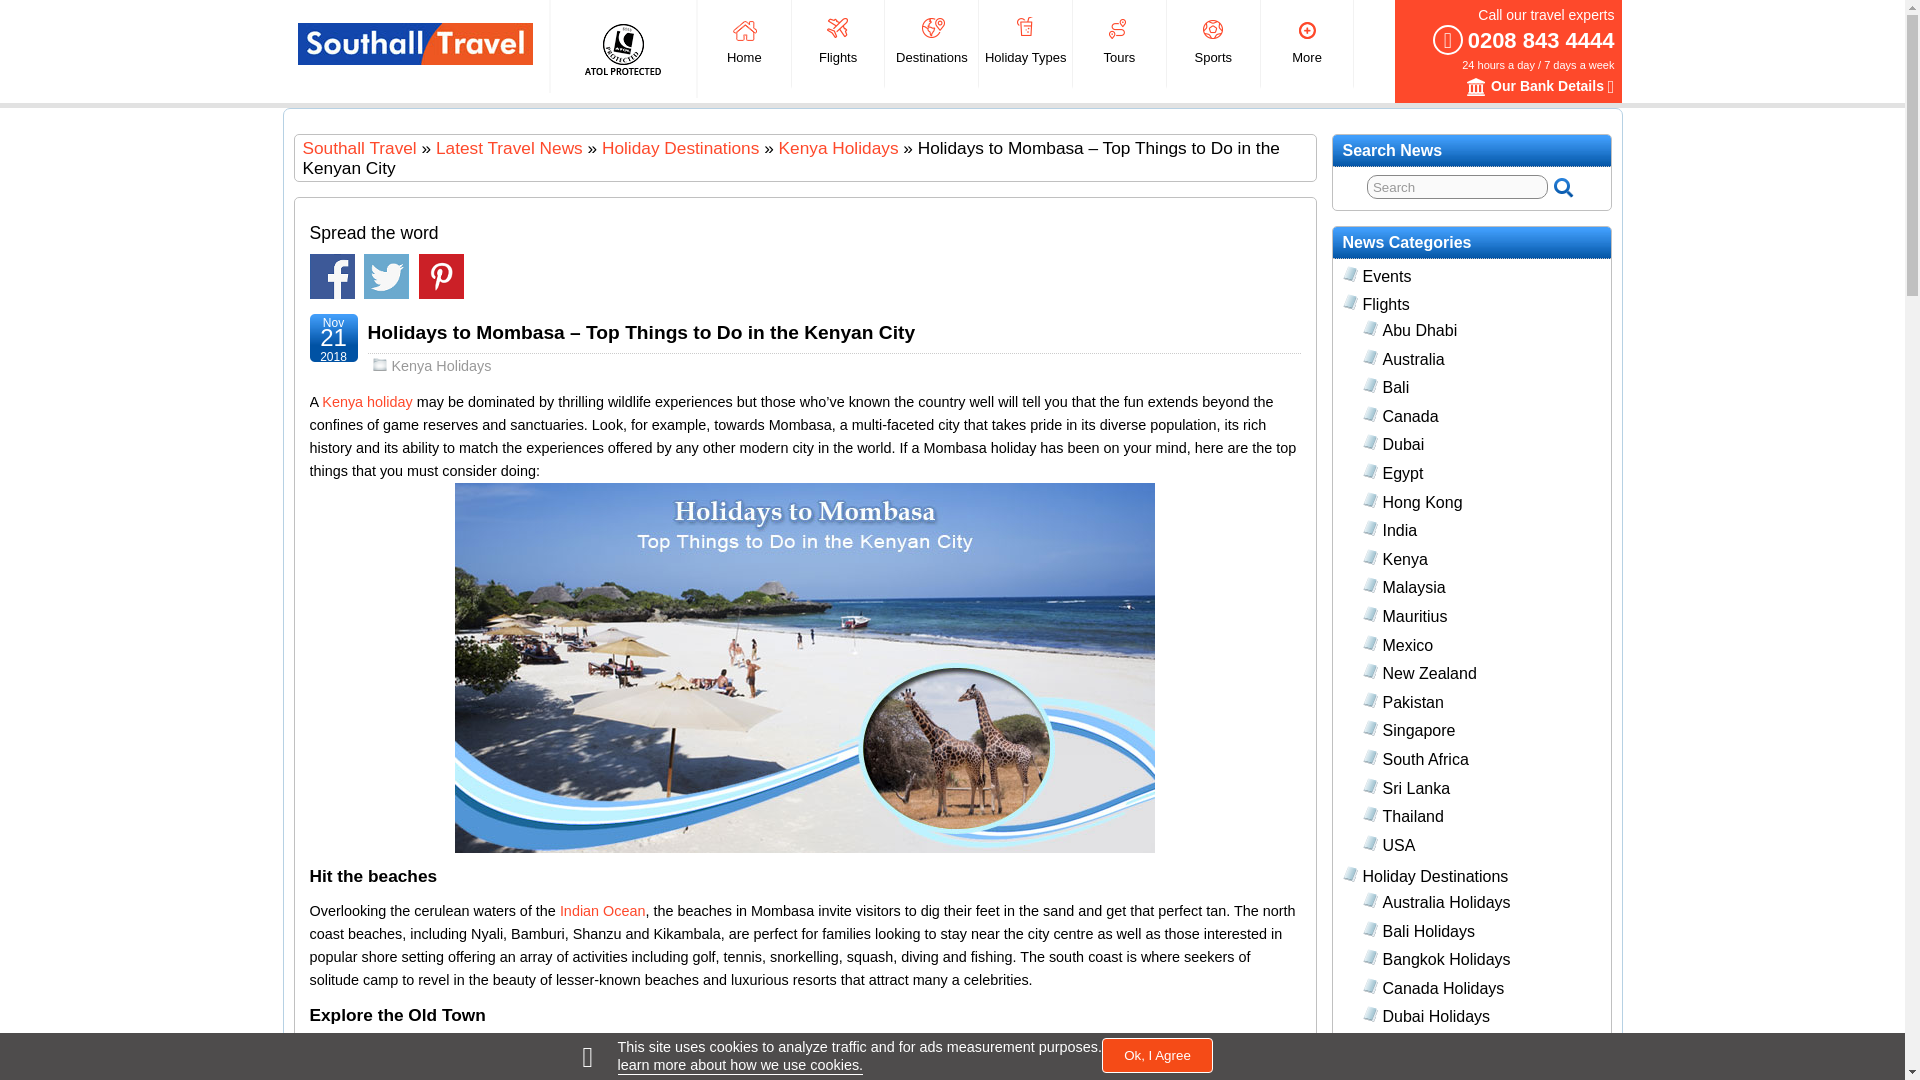 This screenshot has width=1920, height=1080. Describe the element at coordinates (838, 43) in the screenshot. I see `Flights` at that location.